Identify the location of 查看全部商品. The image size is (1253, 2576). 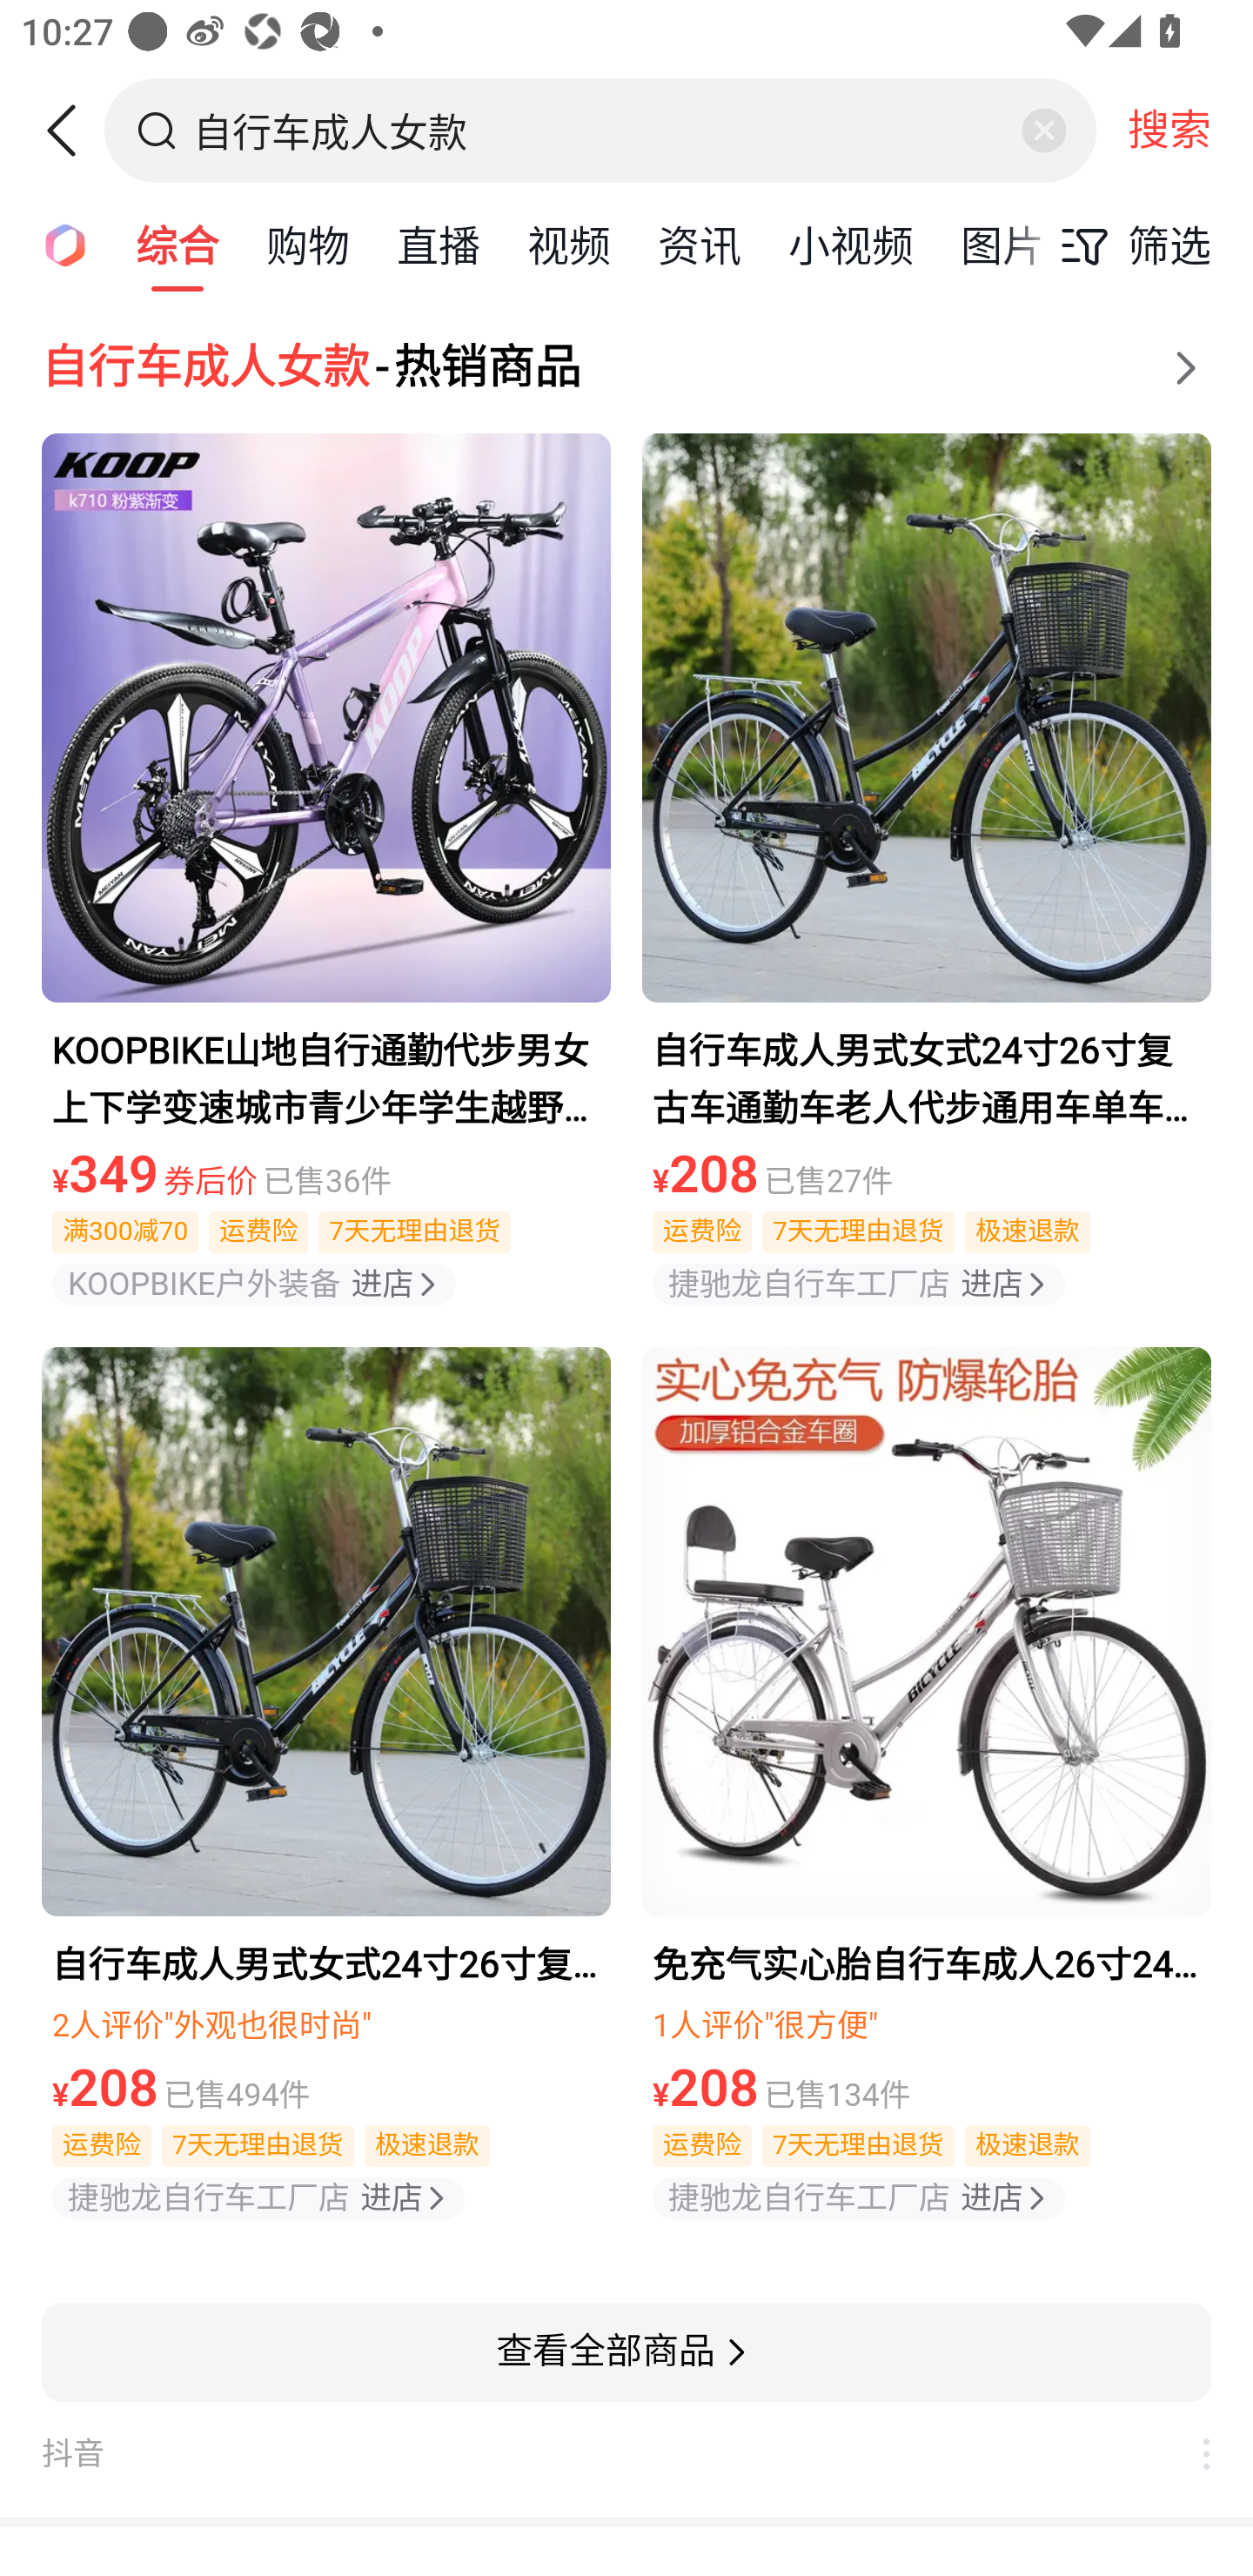
(626, 2351).